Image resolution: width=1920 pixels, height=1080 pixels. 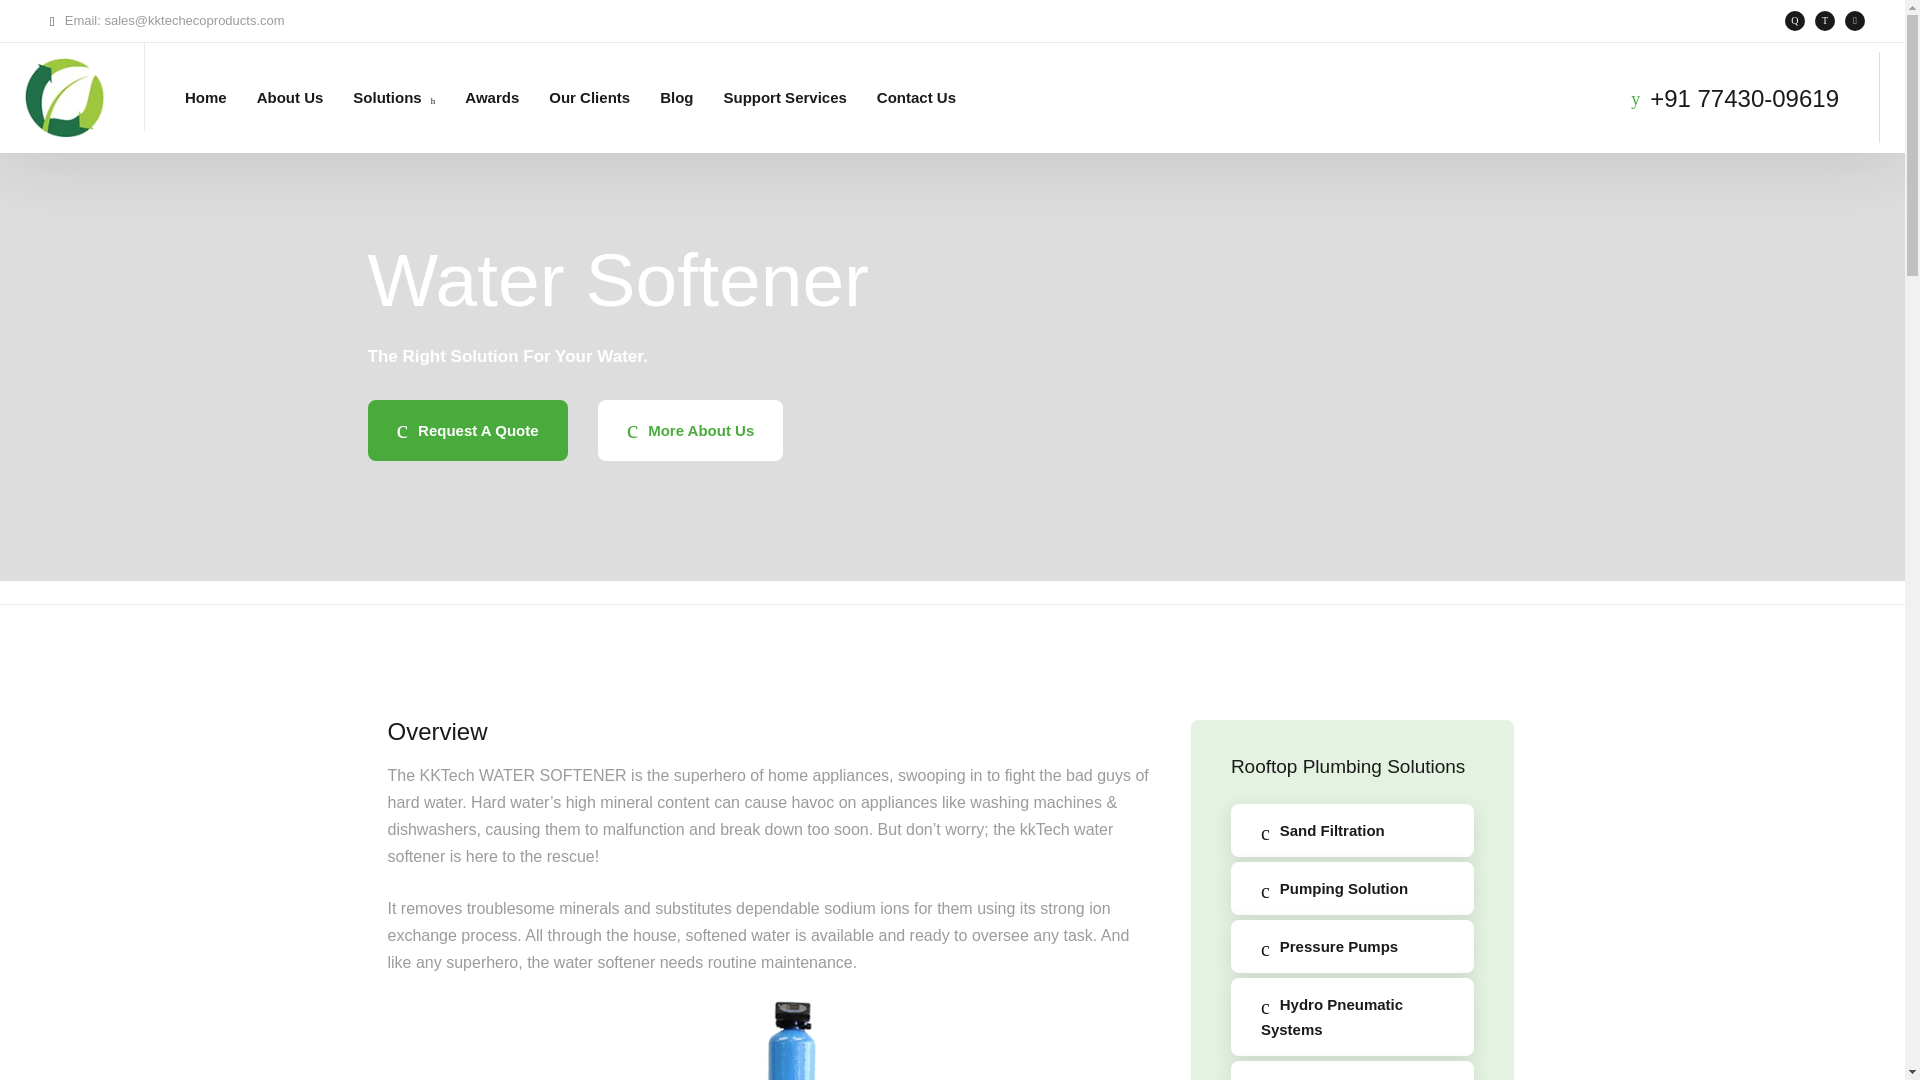 What do you see at coordinates (784, 96) in the screenshot?
I see `Support Services` at bounding box center [784, 96].